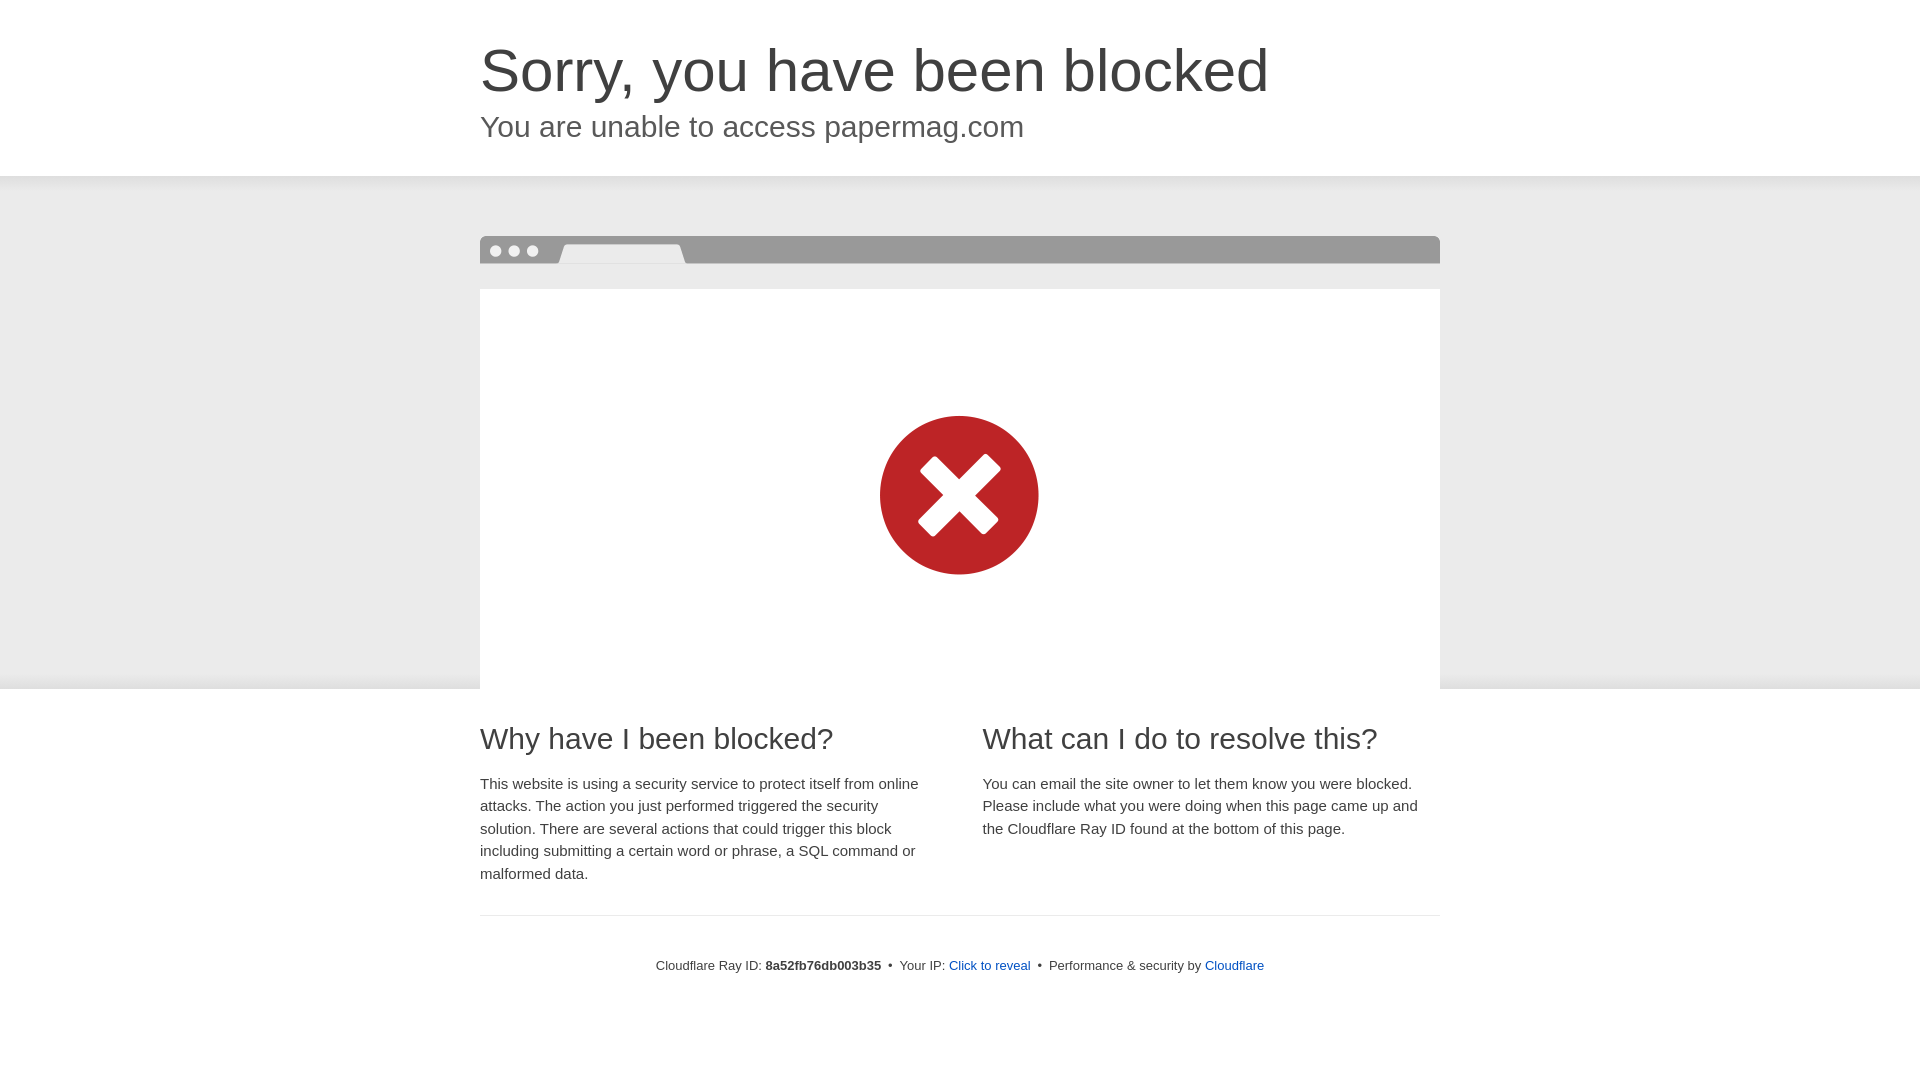  Describe the element at coordinates (990, 966) in the screenshot. I see `Click to reveal` at that location.